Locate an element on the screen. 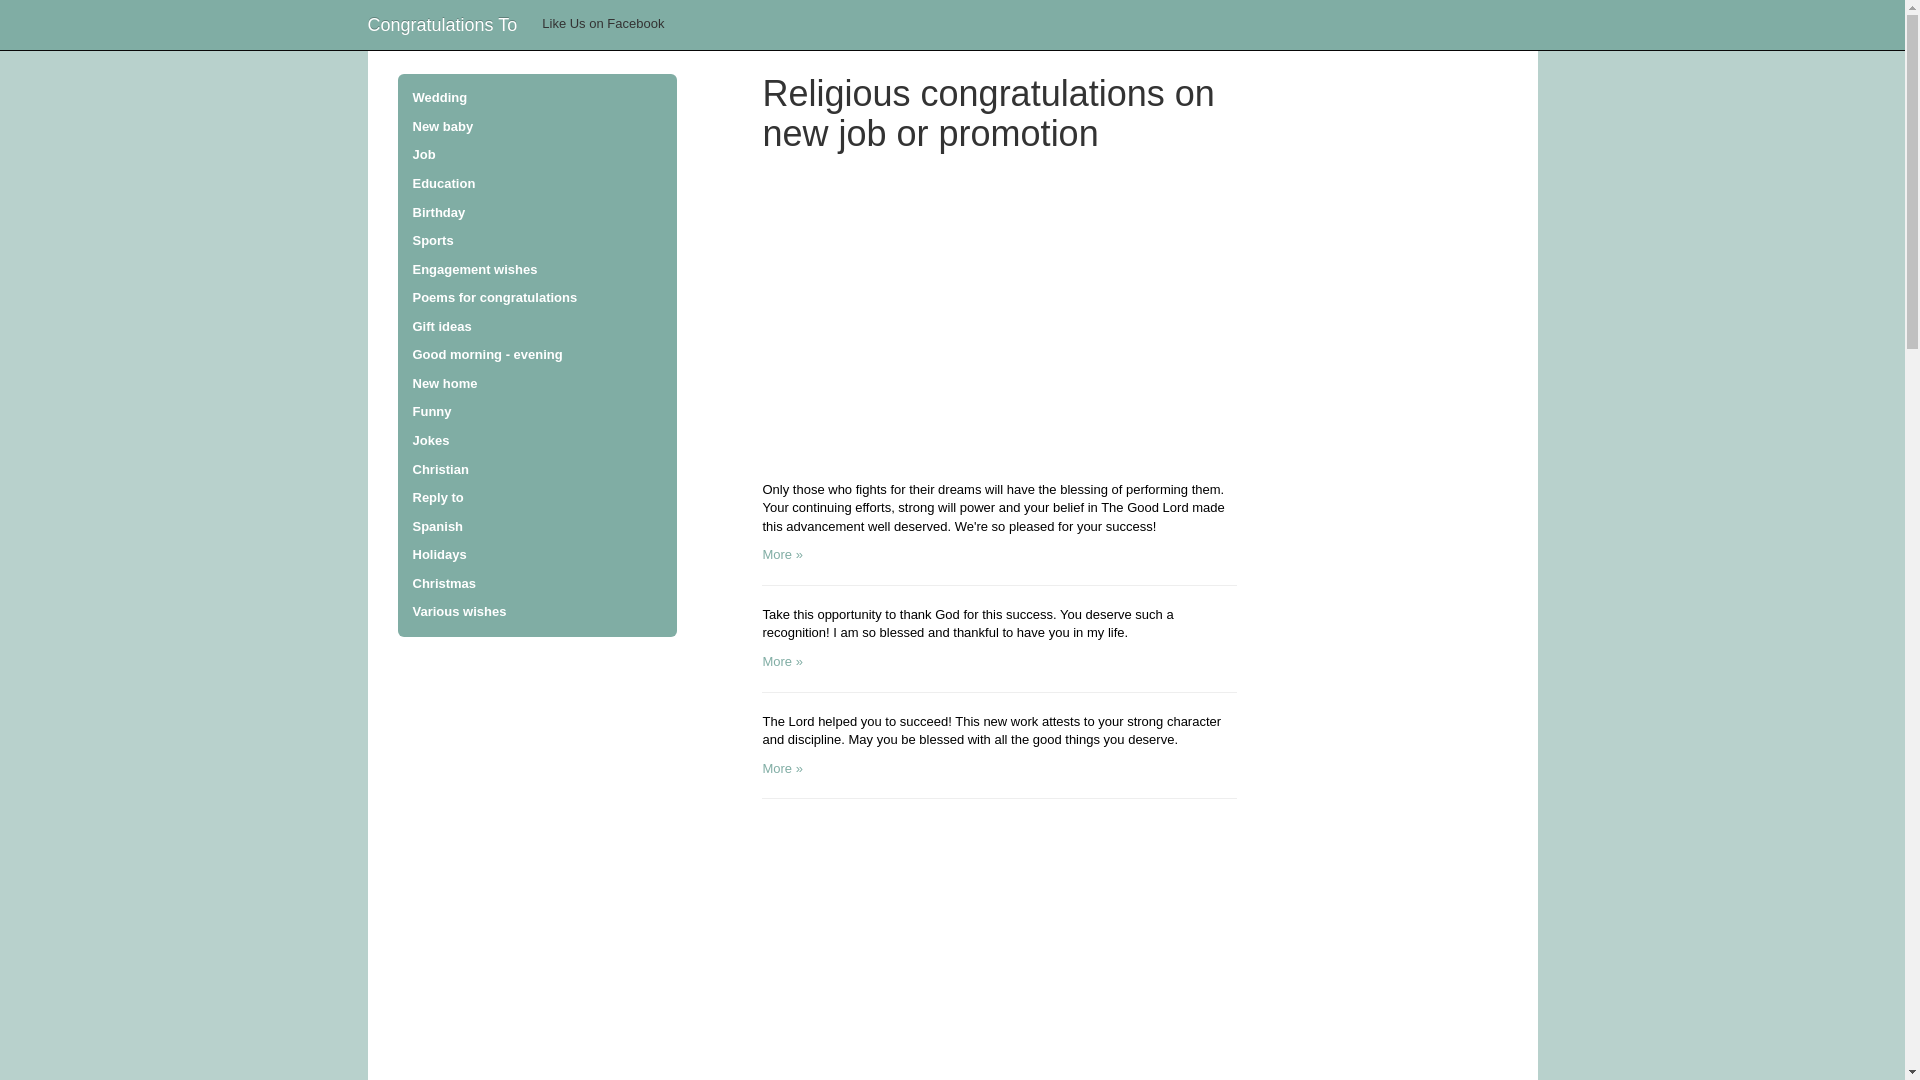  New baby is located at coordinates (537, 127).